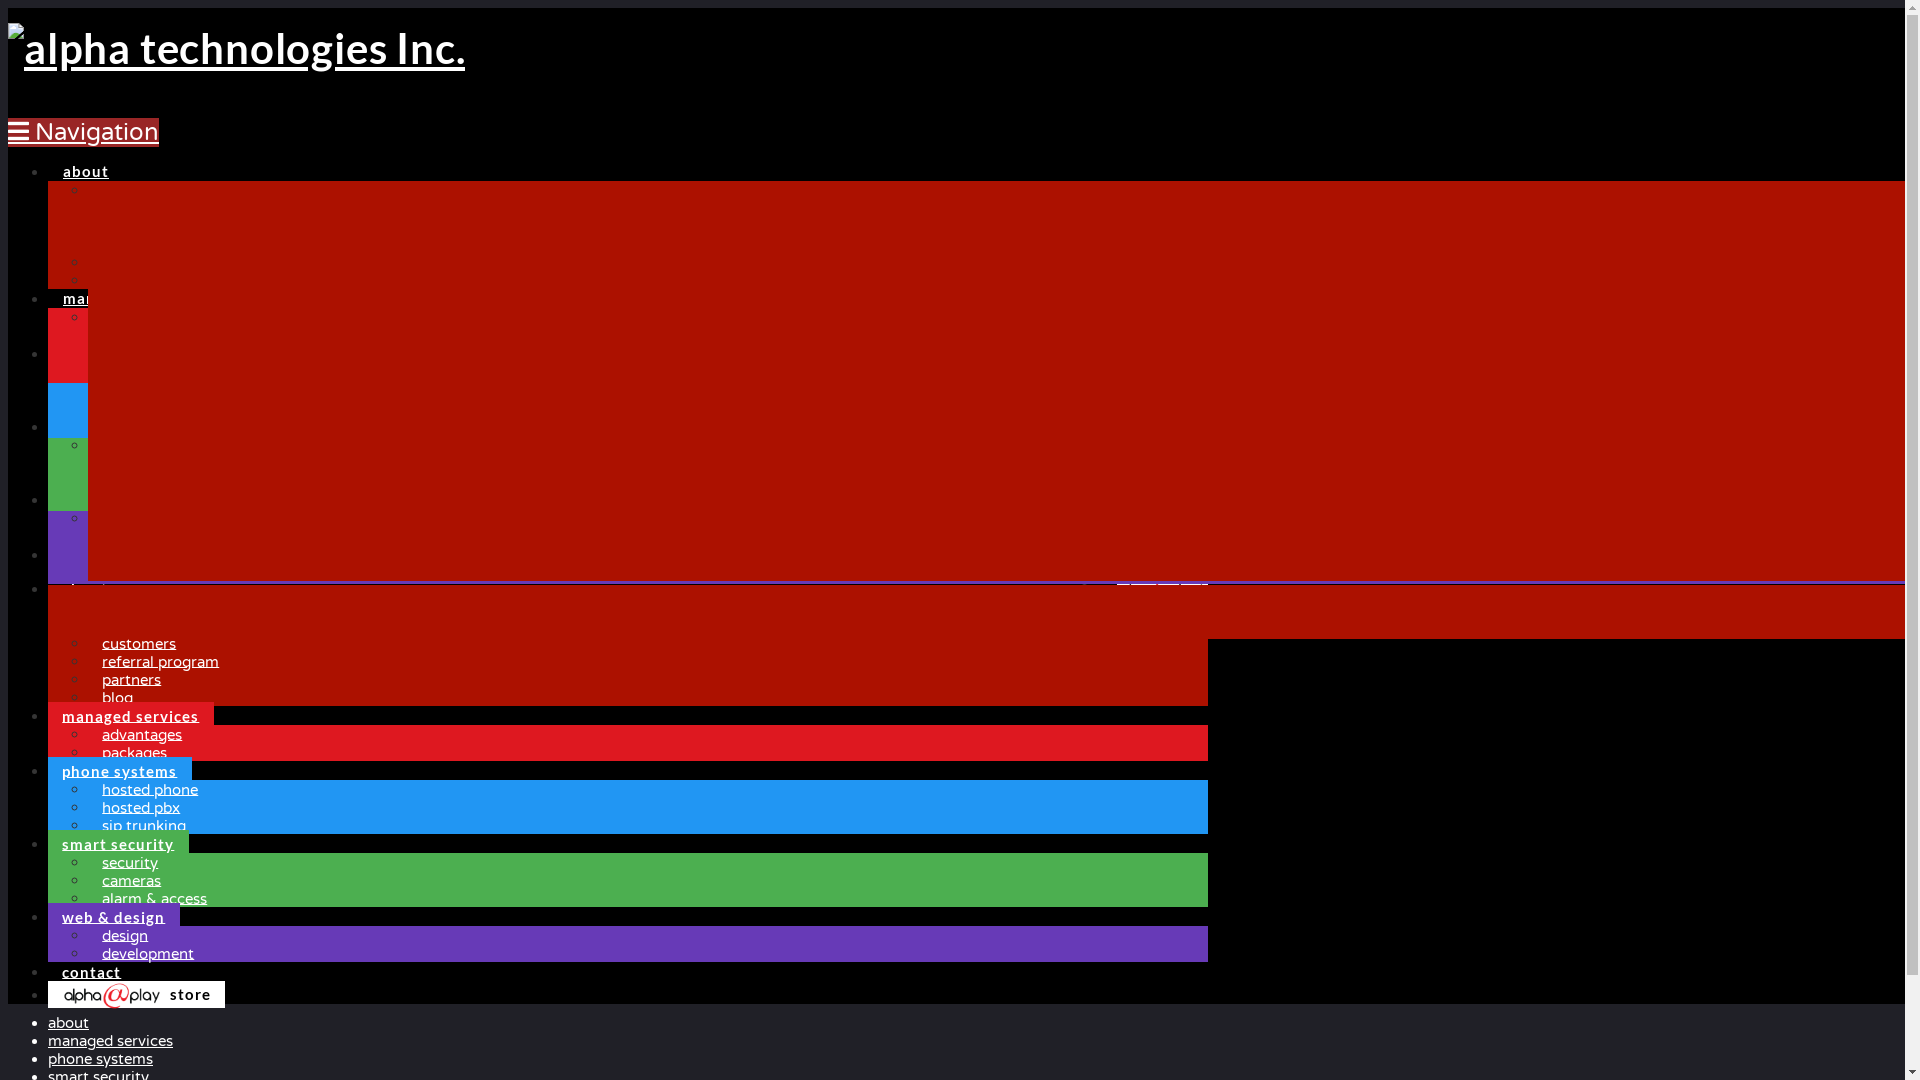 The height and width of the screenshot is (1080, 1920). What do you see at coordinates (167, 608) in the screenshot?
I see `mission statement` at bounding box center [167, 608].